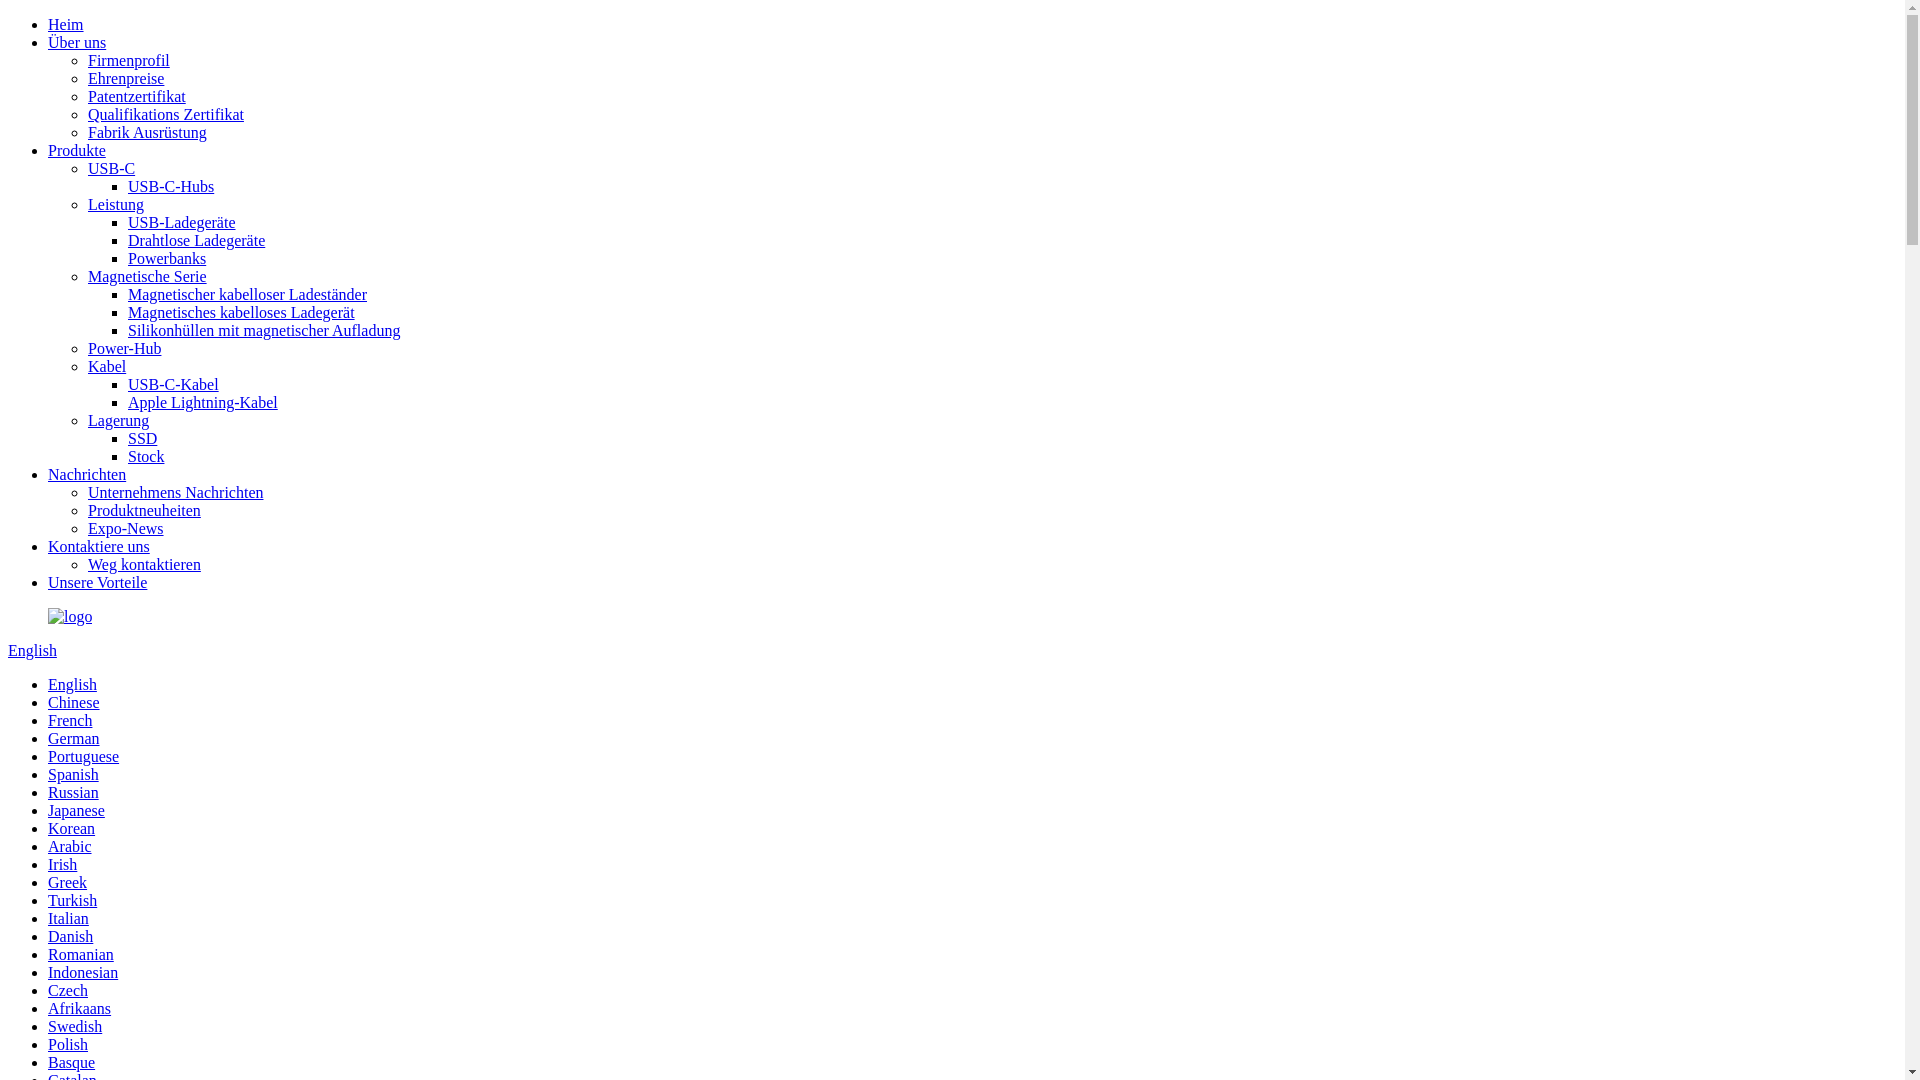 The width and height of the screenshot is (1920, 1080). What do you see at coordinates (171, 186) in the screenshot?
I see `USB-C-Hubs` at bounding box center [171, 186].